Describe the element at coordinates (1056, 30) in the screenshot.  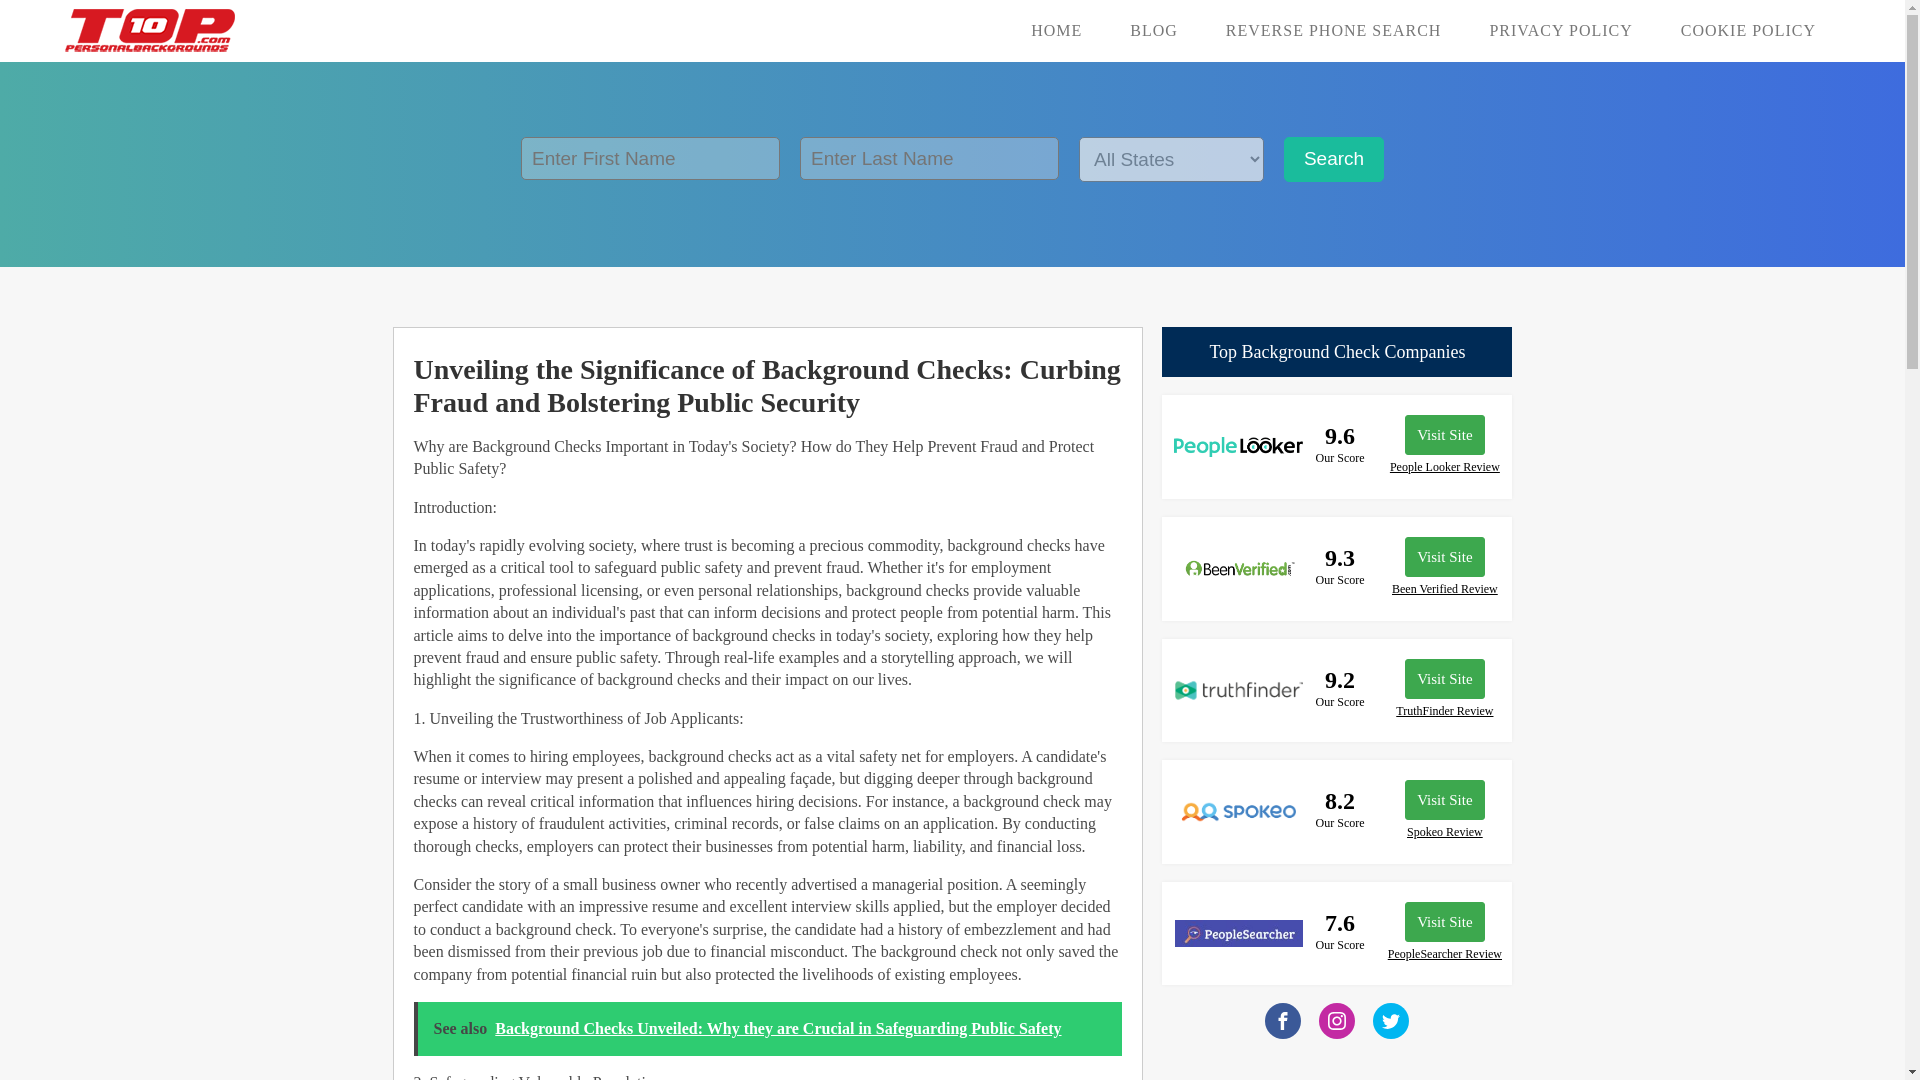
I see `HOME` at that location.